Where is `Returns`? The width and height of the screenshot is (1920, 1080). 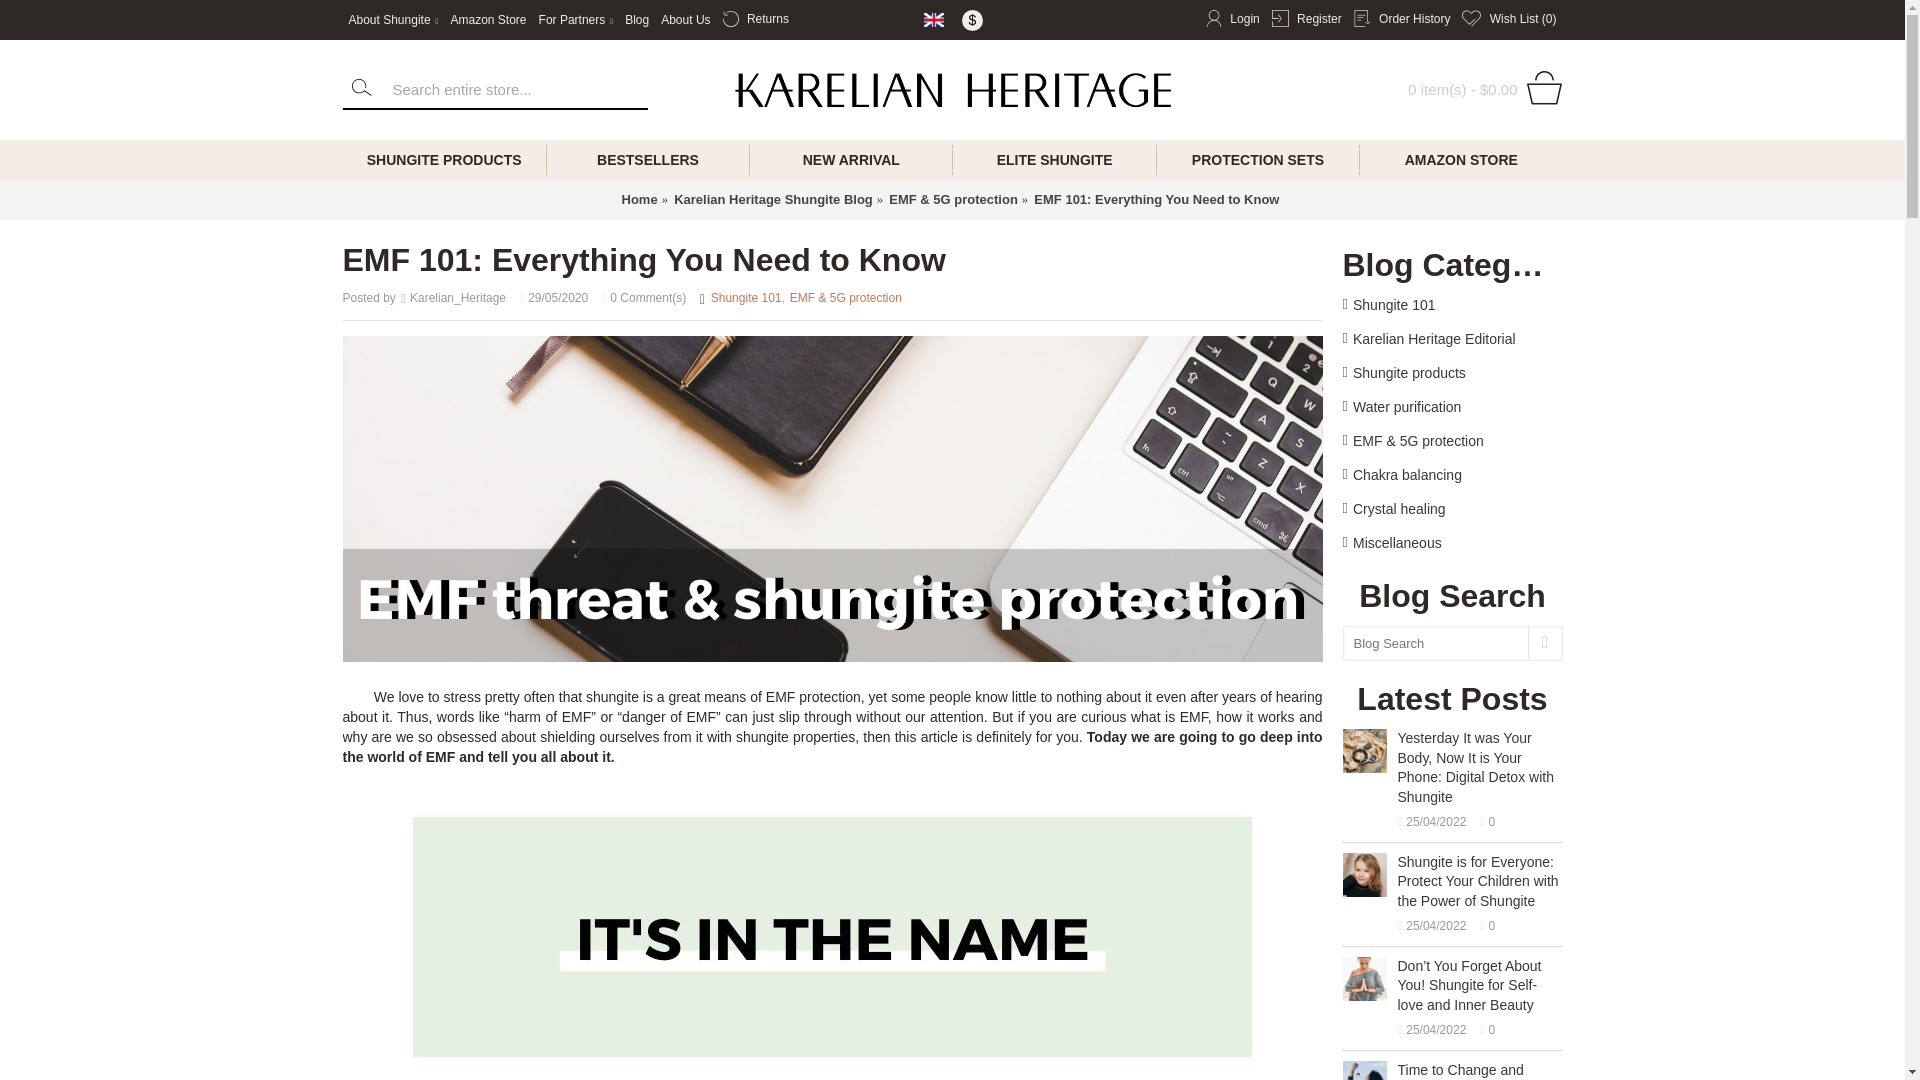
Returns is located at coordinates (755, 20).